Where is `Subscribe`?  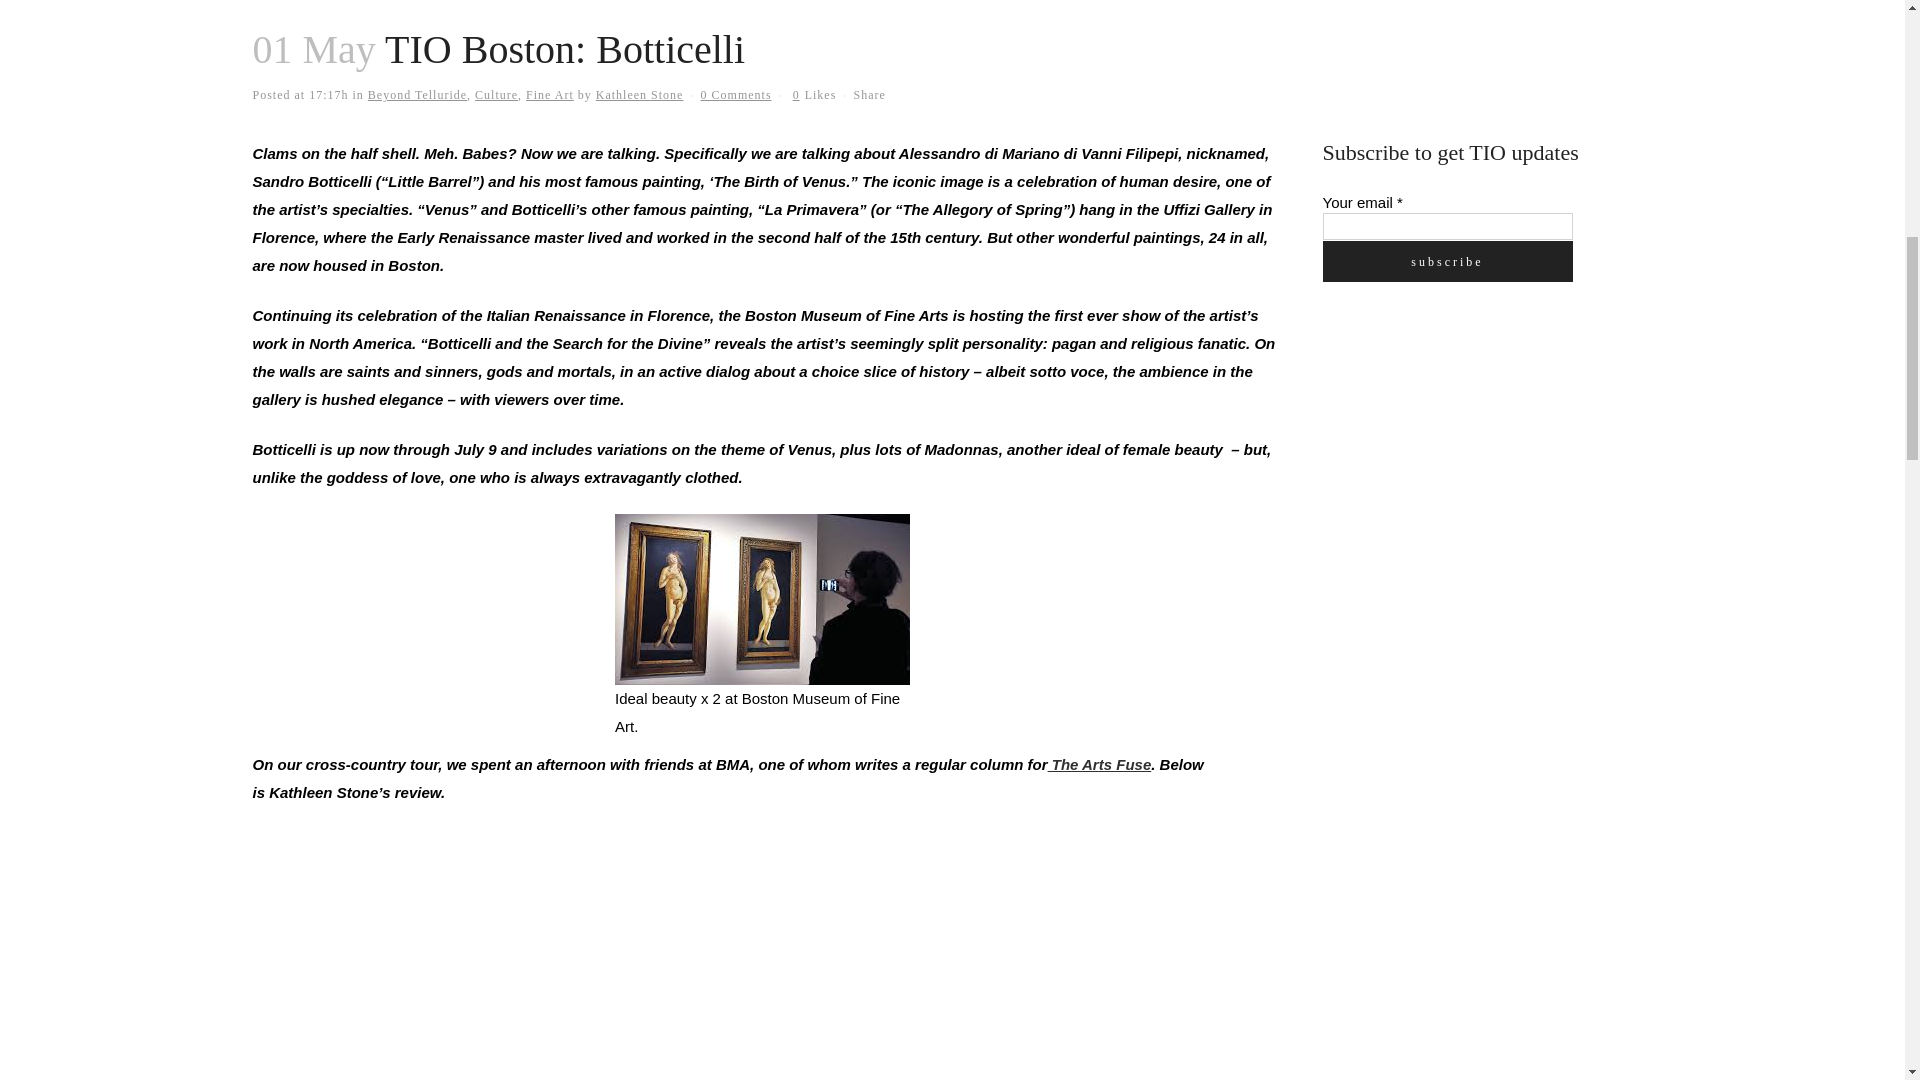
Subscribe is located at coordinates (1447, 260).